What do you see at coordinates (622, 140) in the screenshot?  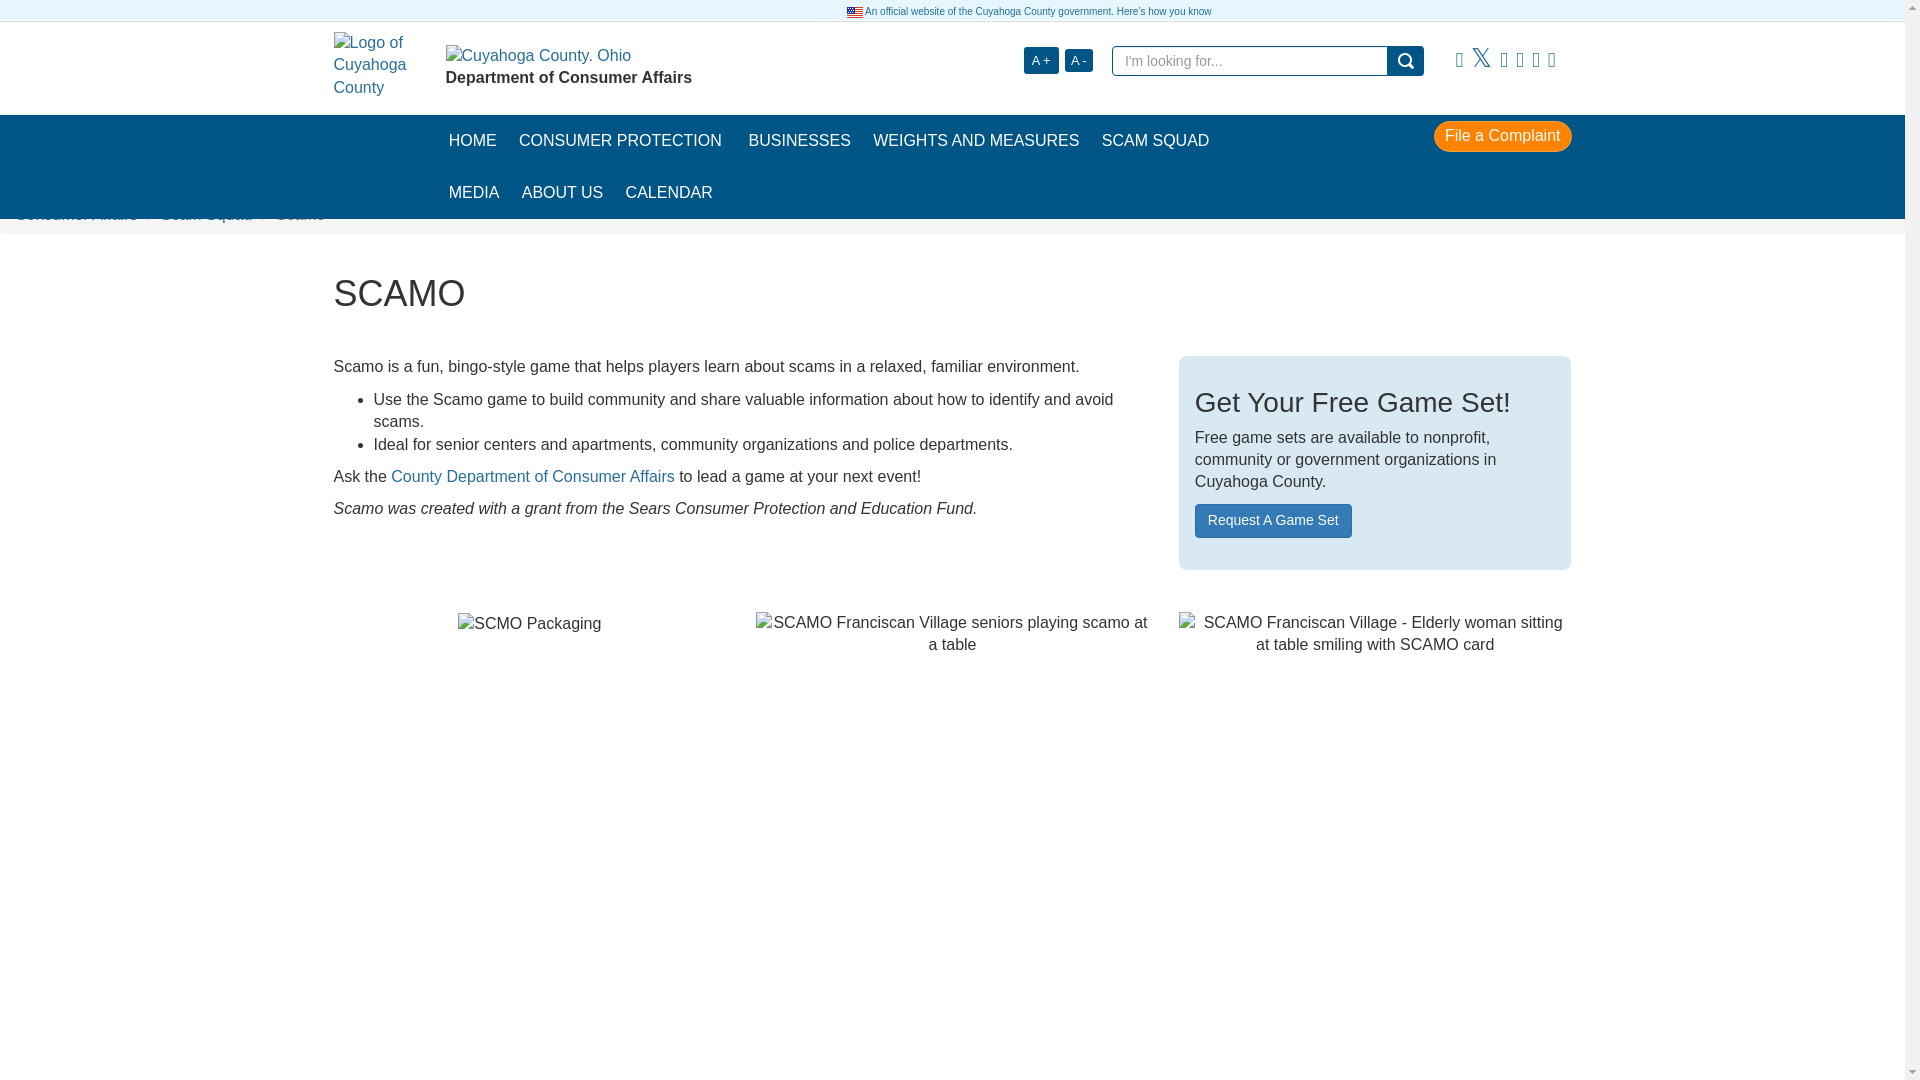 I see `CONSUMER PROTECTION ` at bounding box center [622, 140].